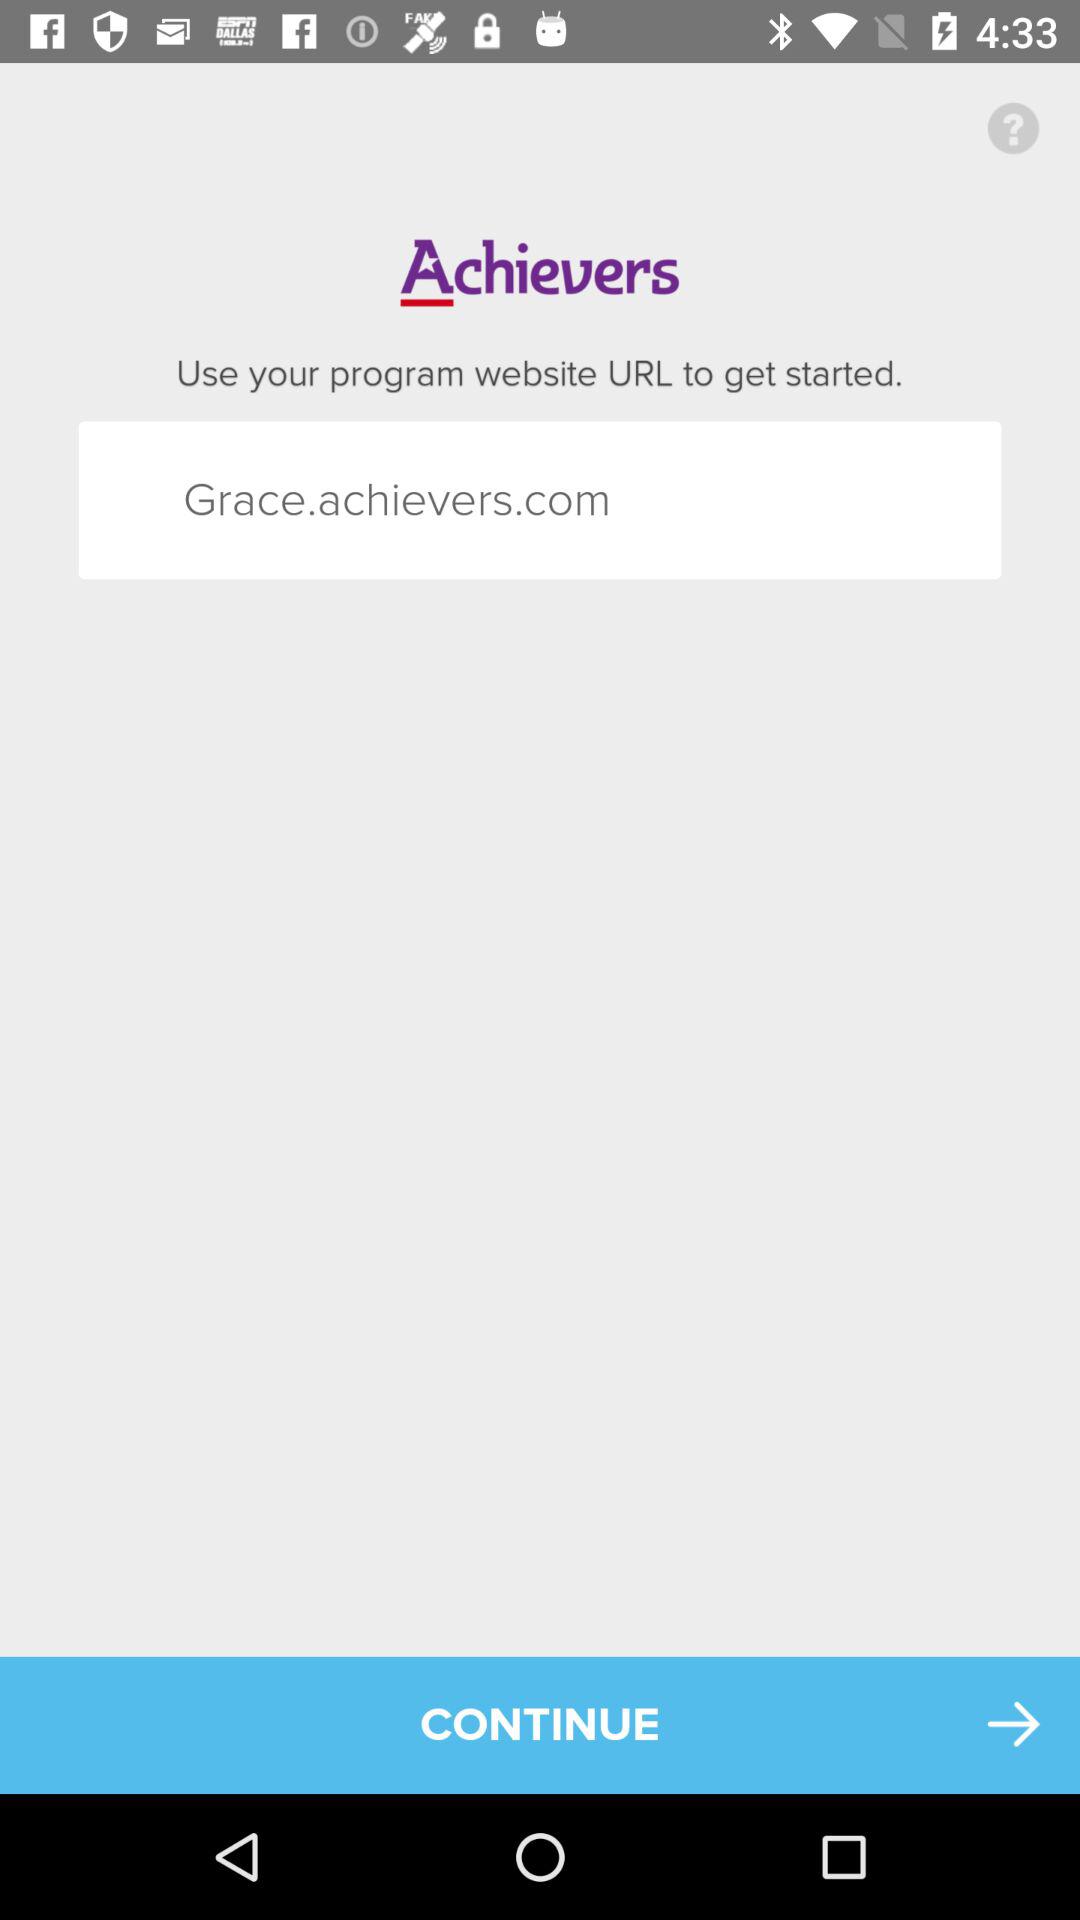 Image resolution: width=1080 pixels, height=1920 pixels. What do you see at coordinates (218, 500) in the screenshot?
I see `choose the icon at the top left corner` at bounding box center [218, 500].